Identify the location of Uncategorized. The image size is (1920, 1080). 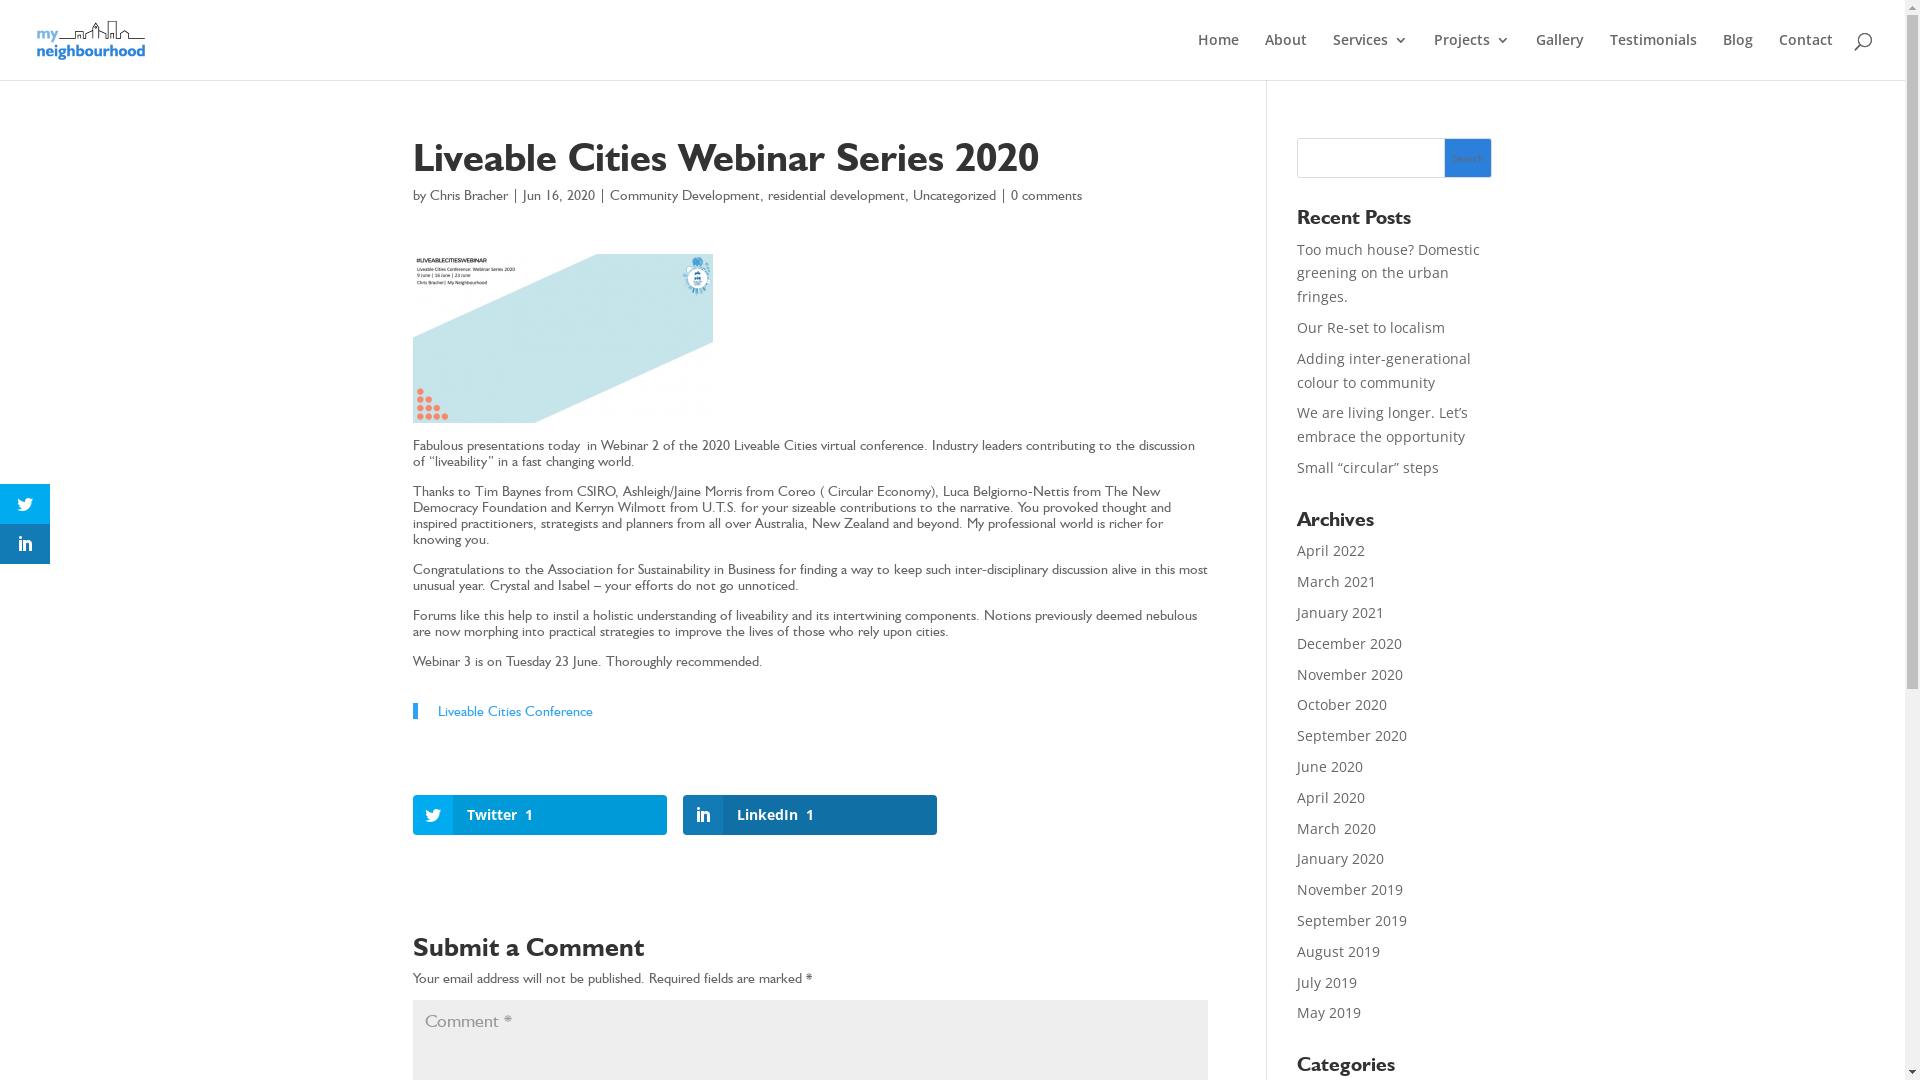
(953, 194).